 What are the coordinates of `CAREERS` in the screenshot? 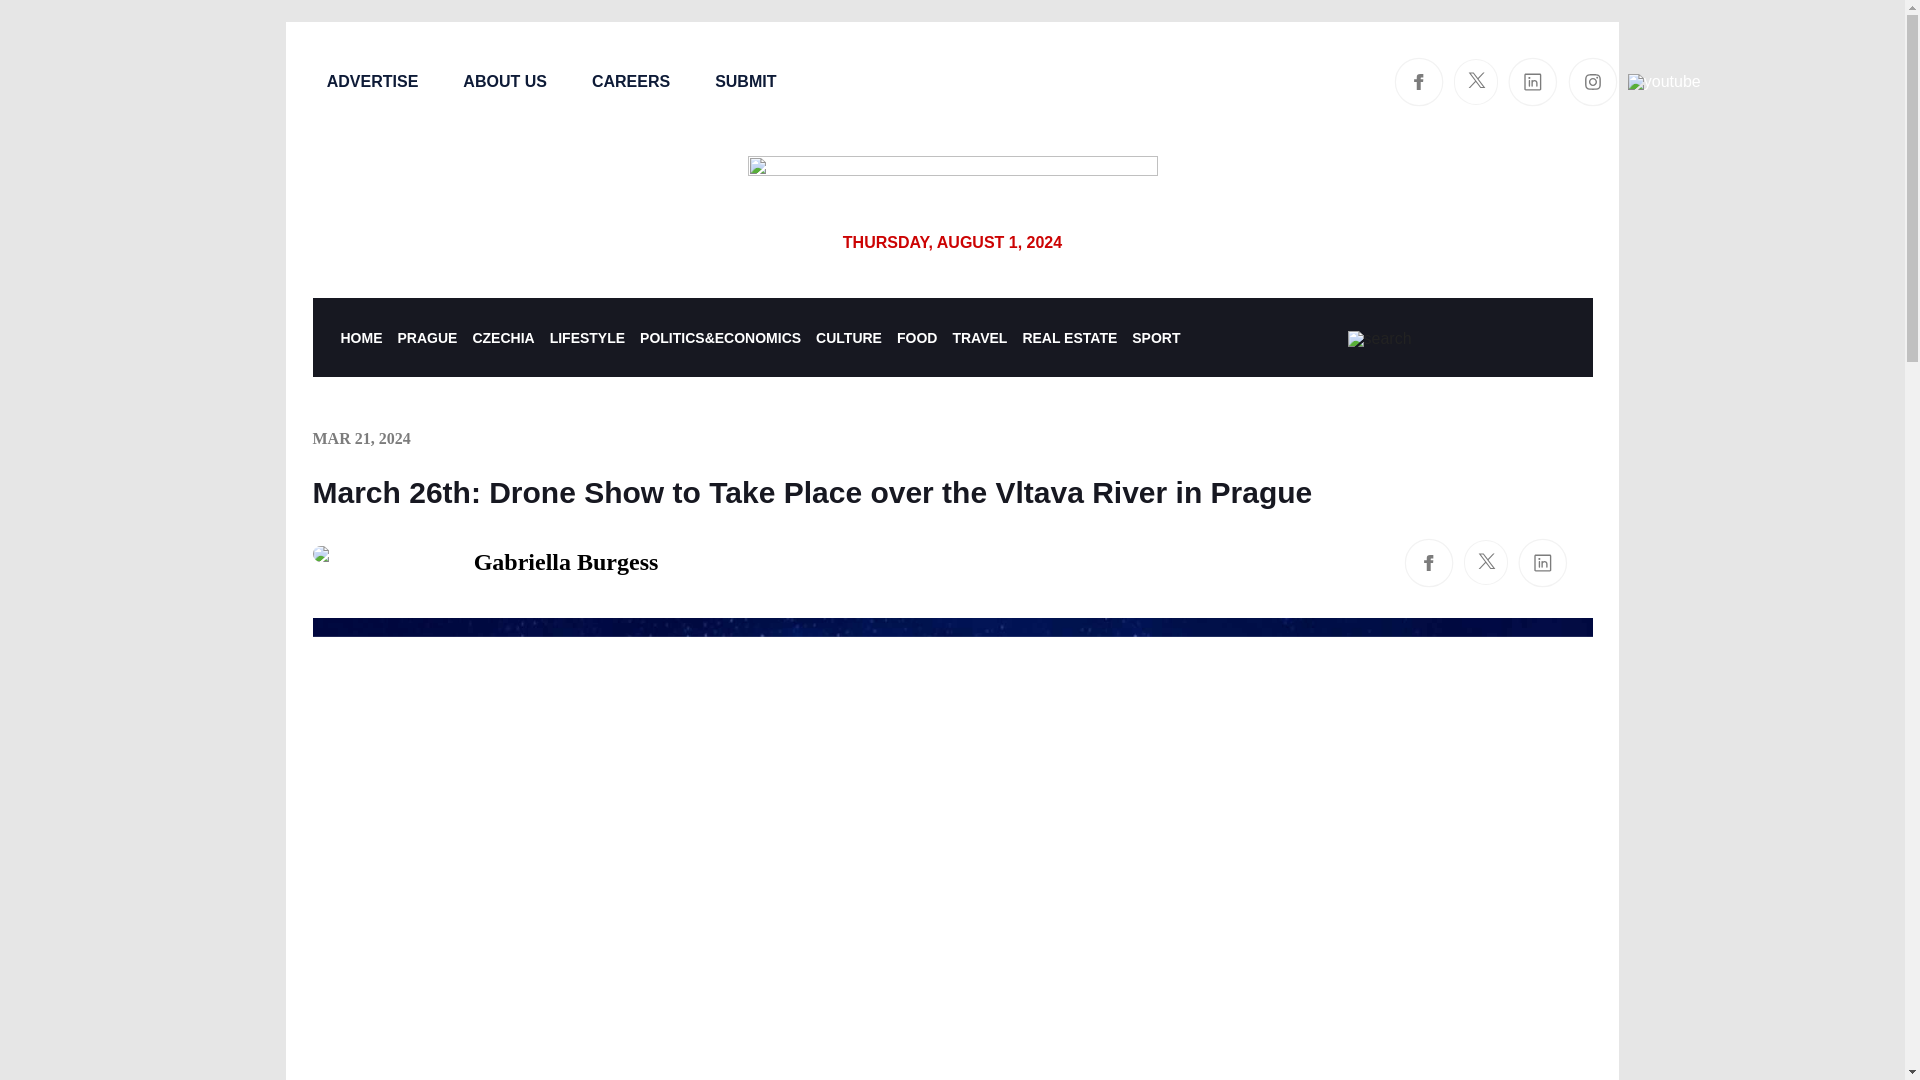 It's located at (630, 81).